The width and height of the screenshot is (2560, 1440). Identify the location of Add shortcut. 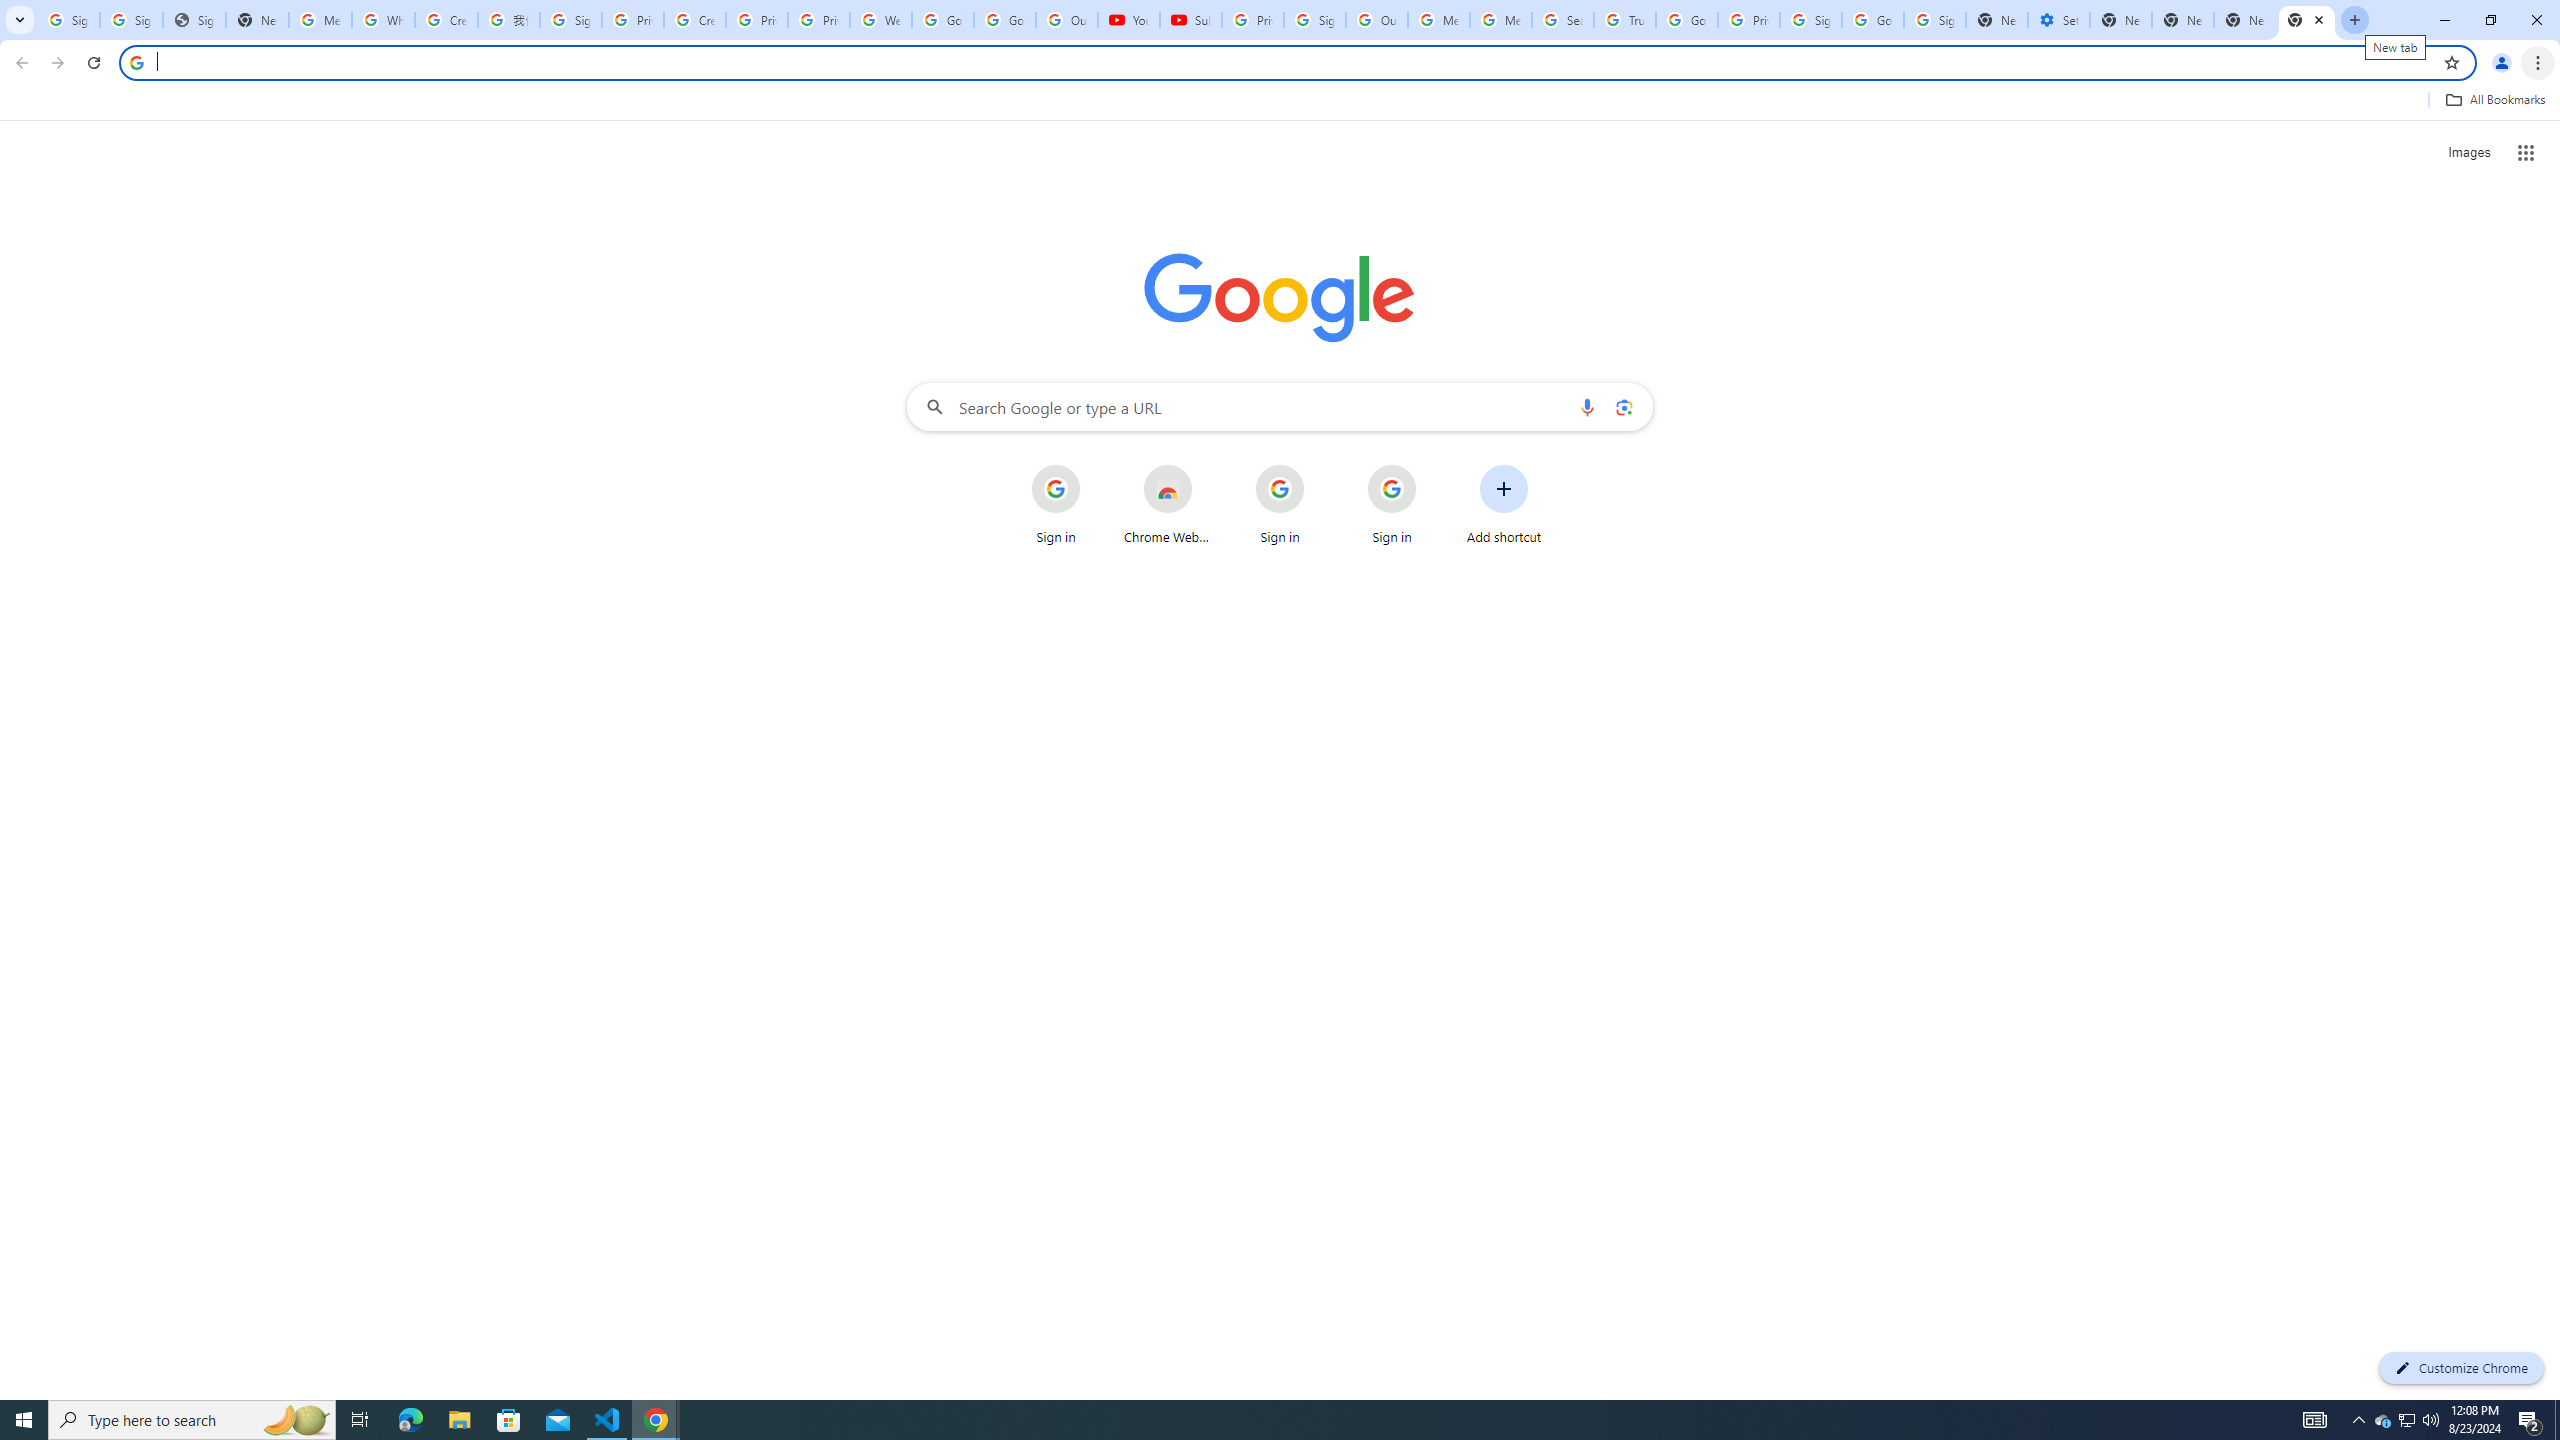
(1504, 505).